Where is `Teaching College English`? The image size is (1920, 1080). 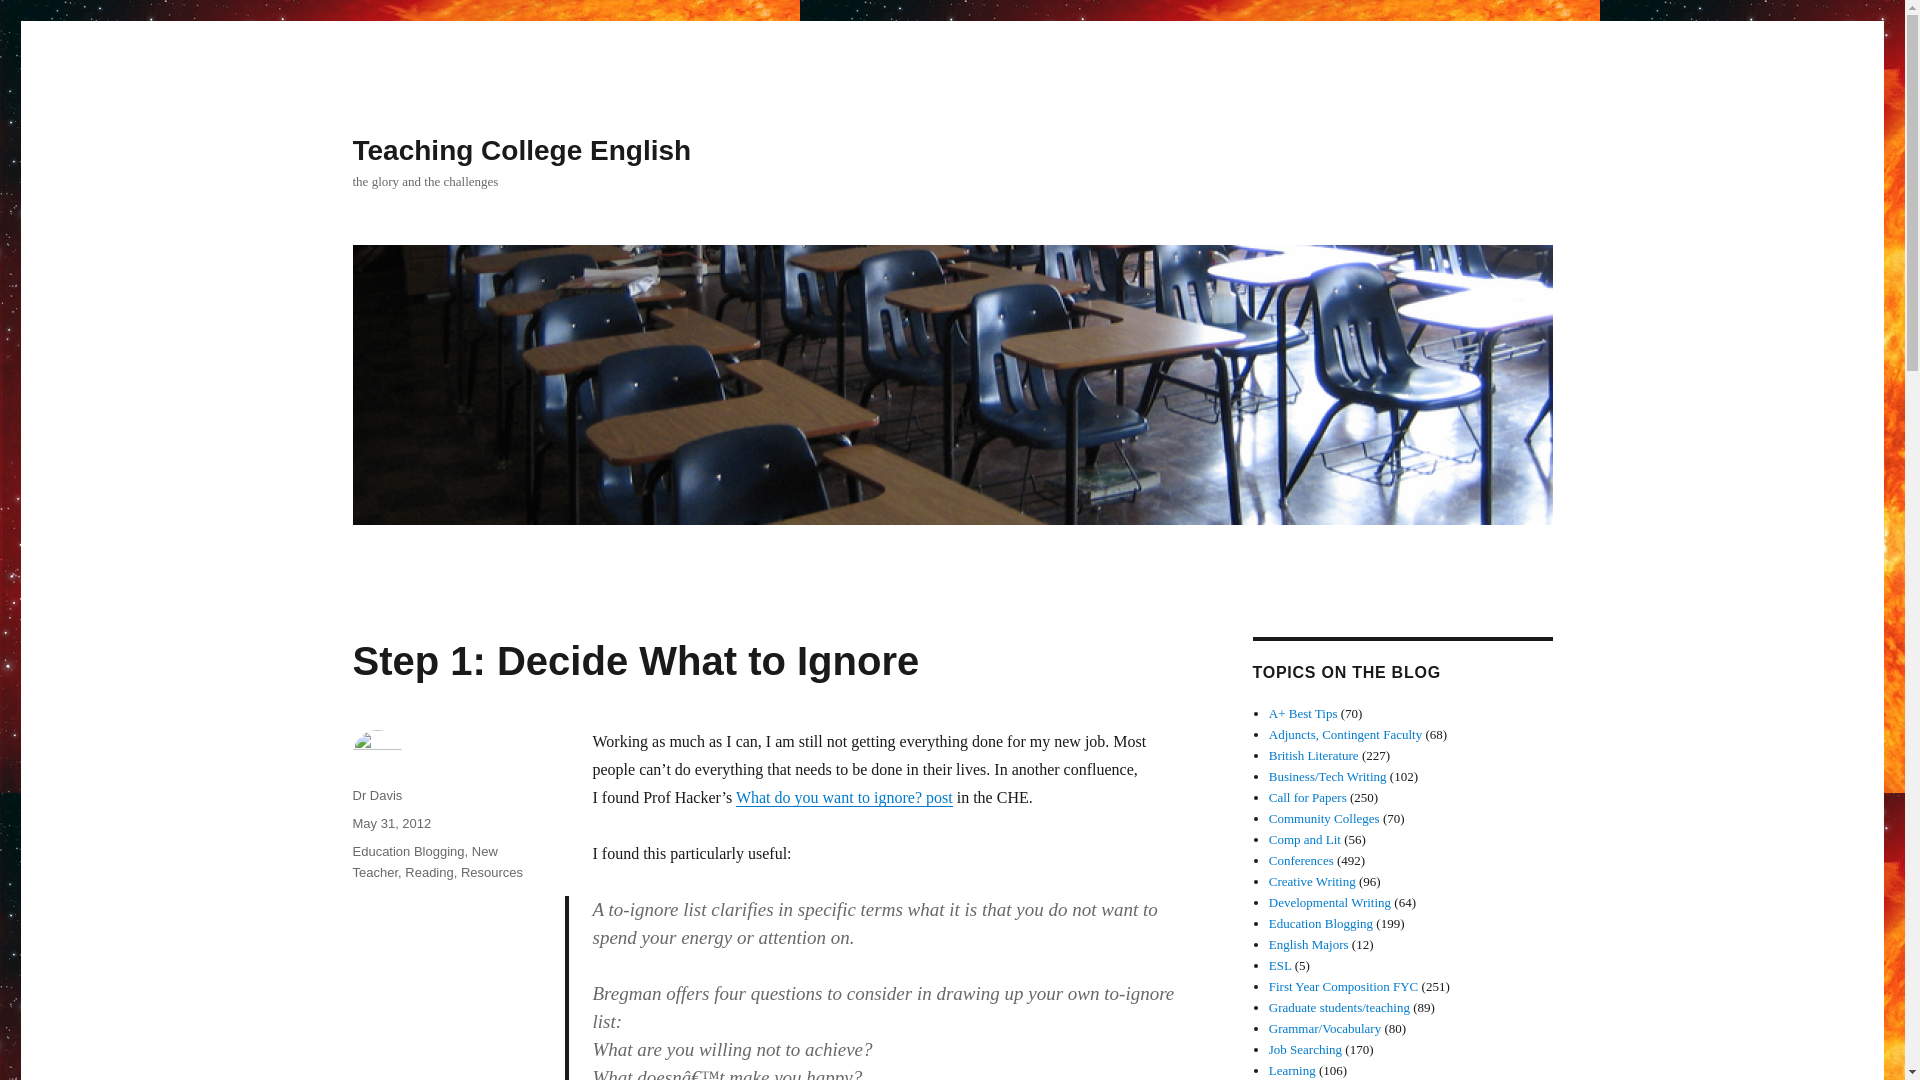
Teaching College English is located at coordinates (521, 150).